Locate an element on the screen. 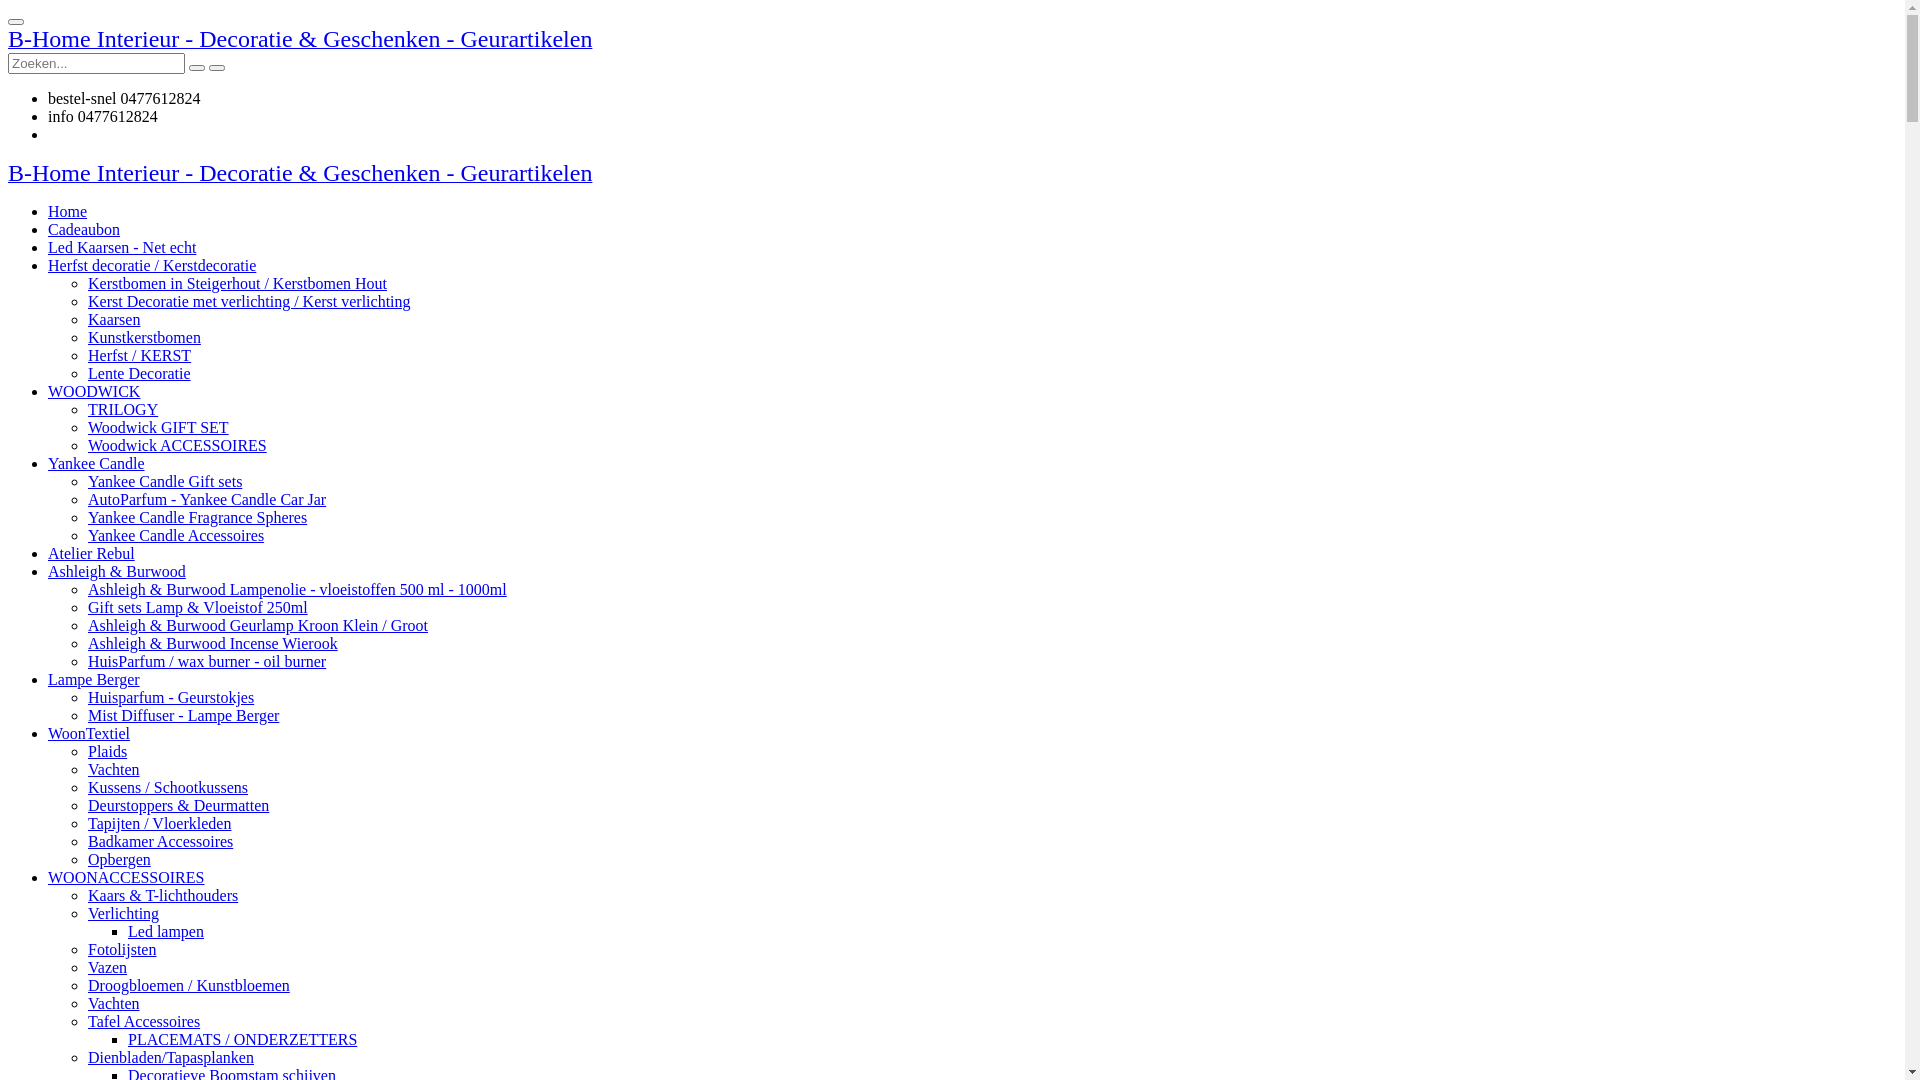  Fotolijsten is located at coordinates (122, 950).